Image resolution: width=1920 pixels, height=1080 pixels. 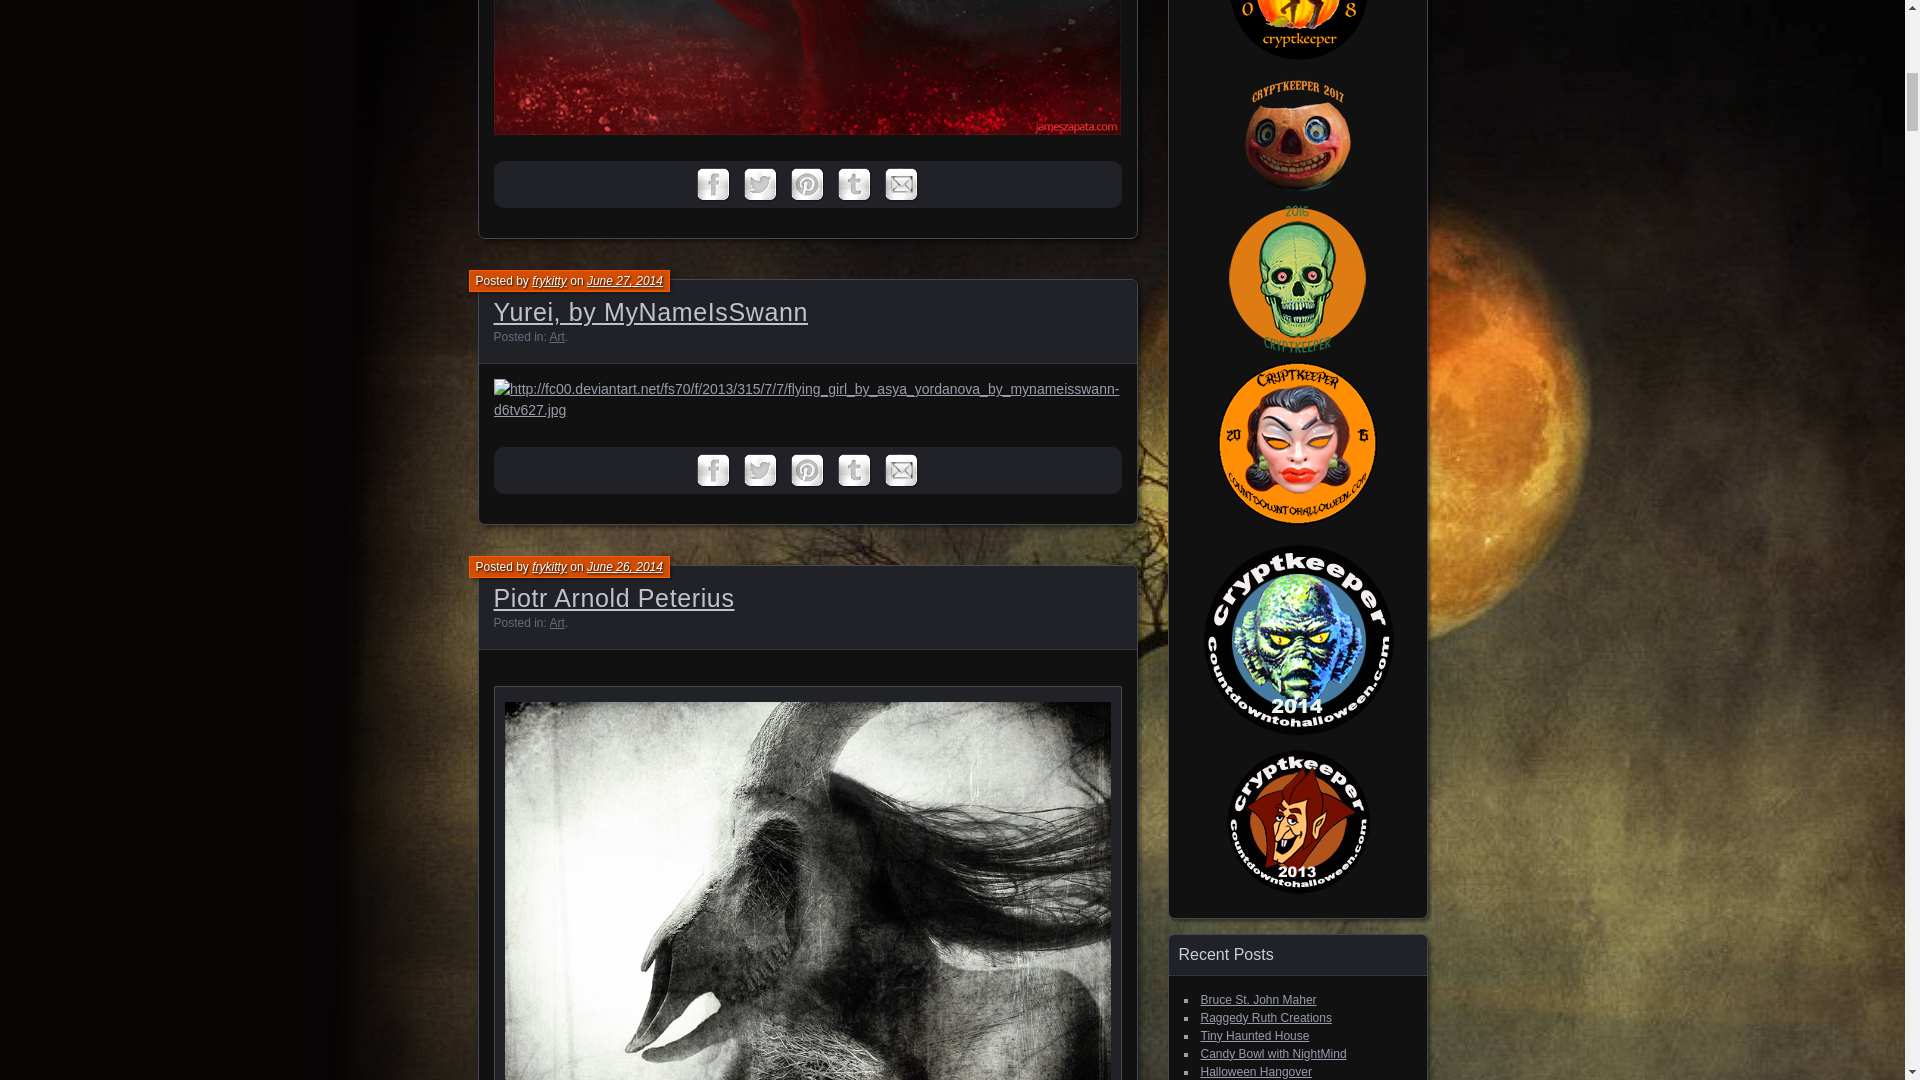 I want to click on facebook, so click(x=713, y=470).